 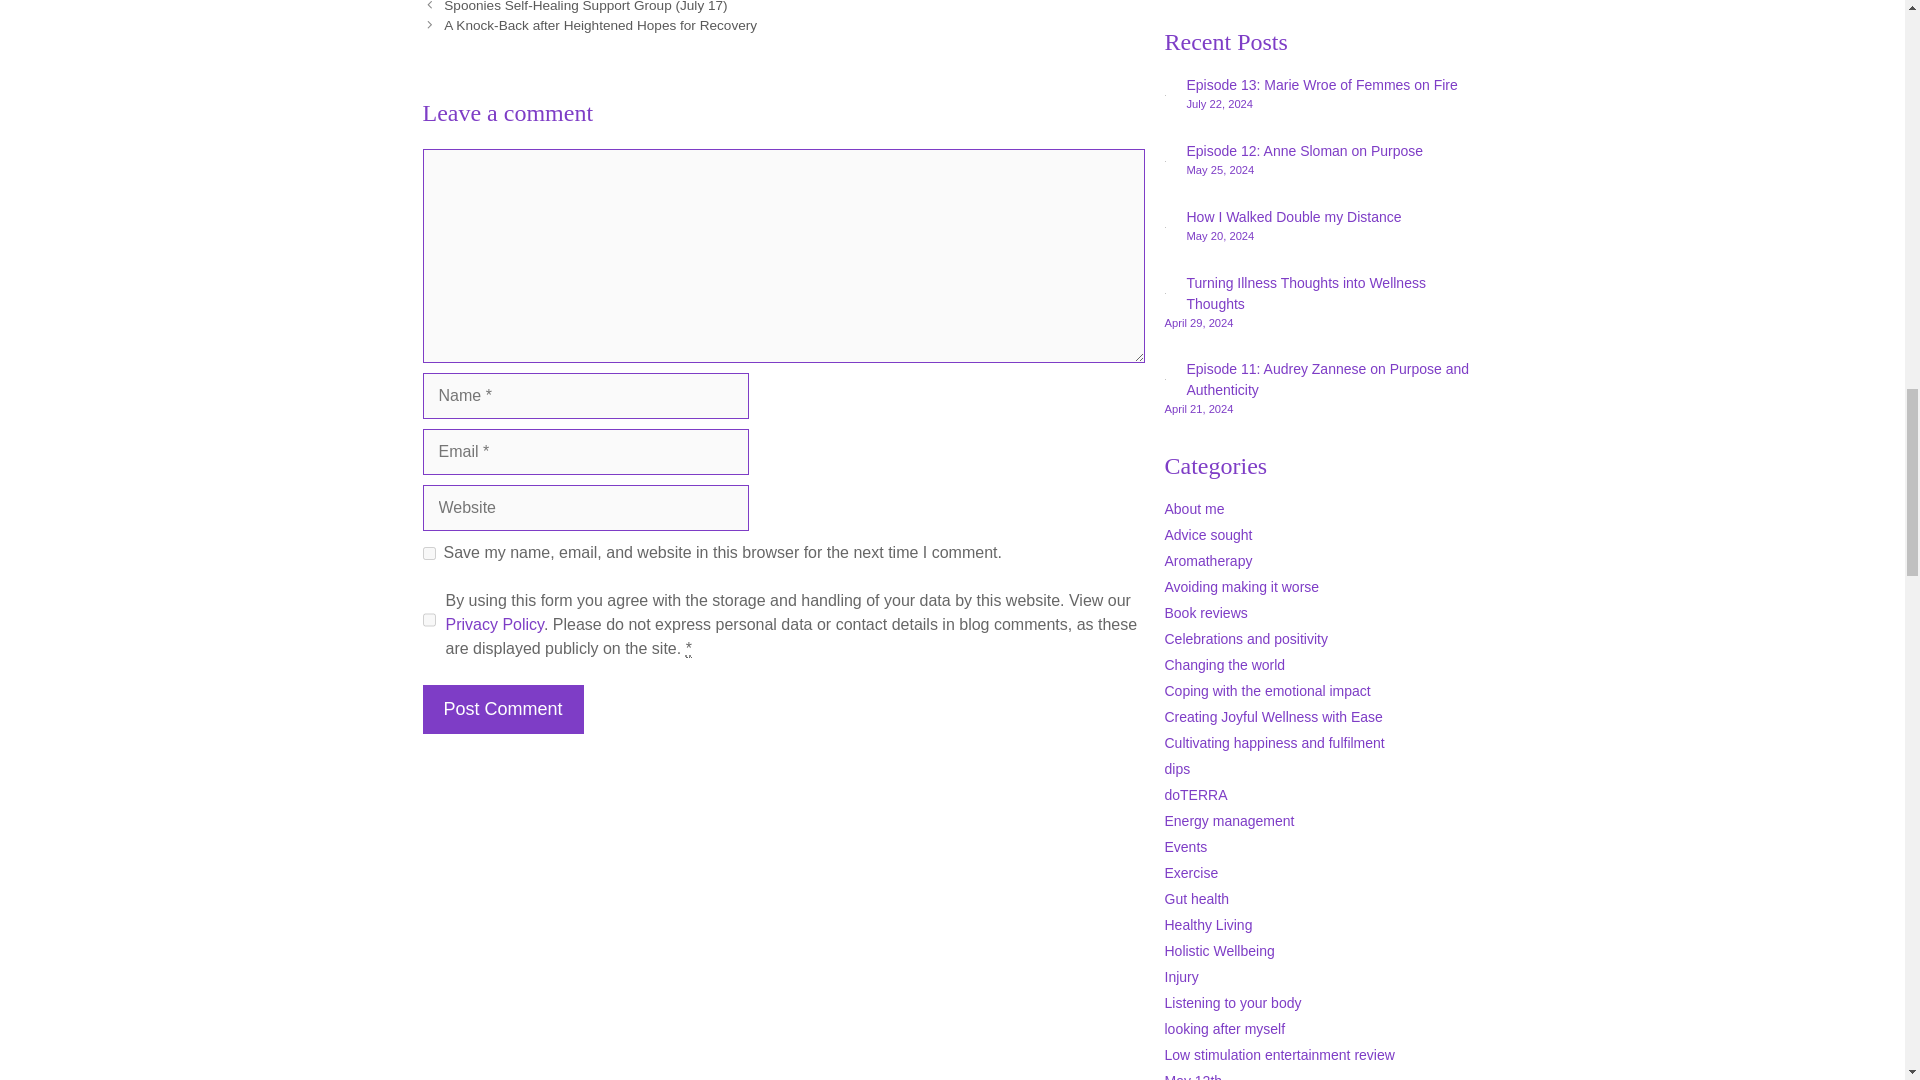 I want to click on yes, so click(x=428, y=553).